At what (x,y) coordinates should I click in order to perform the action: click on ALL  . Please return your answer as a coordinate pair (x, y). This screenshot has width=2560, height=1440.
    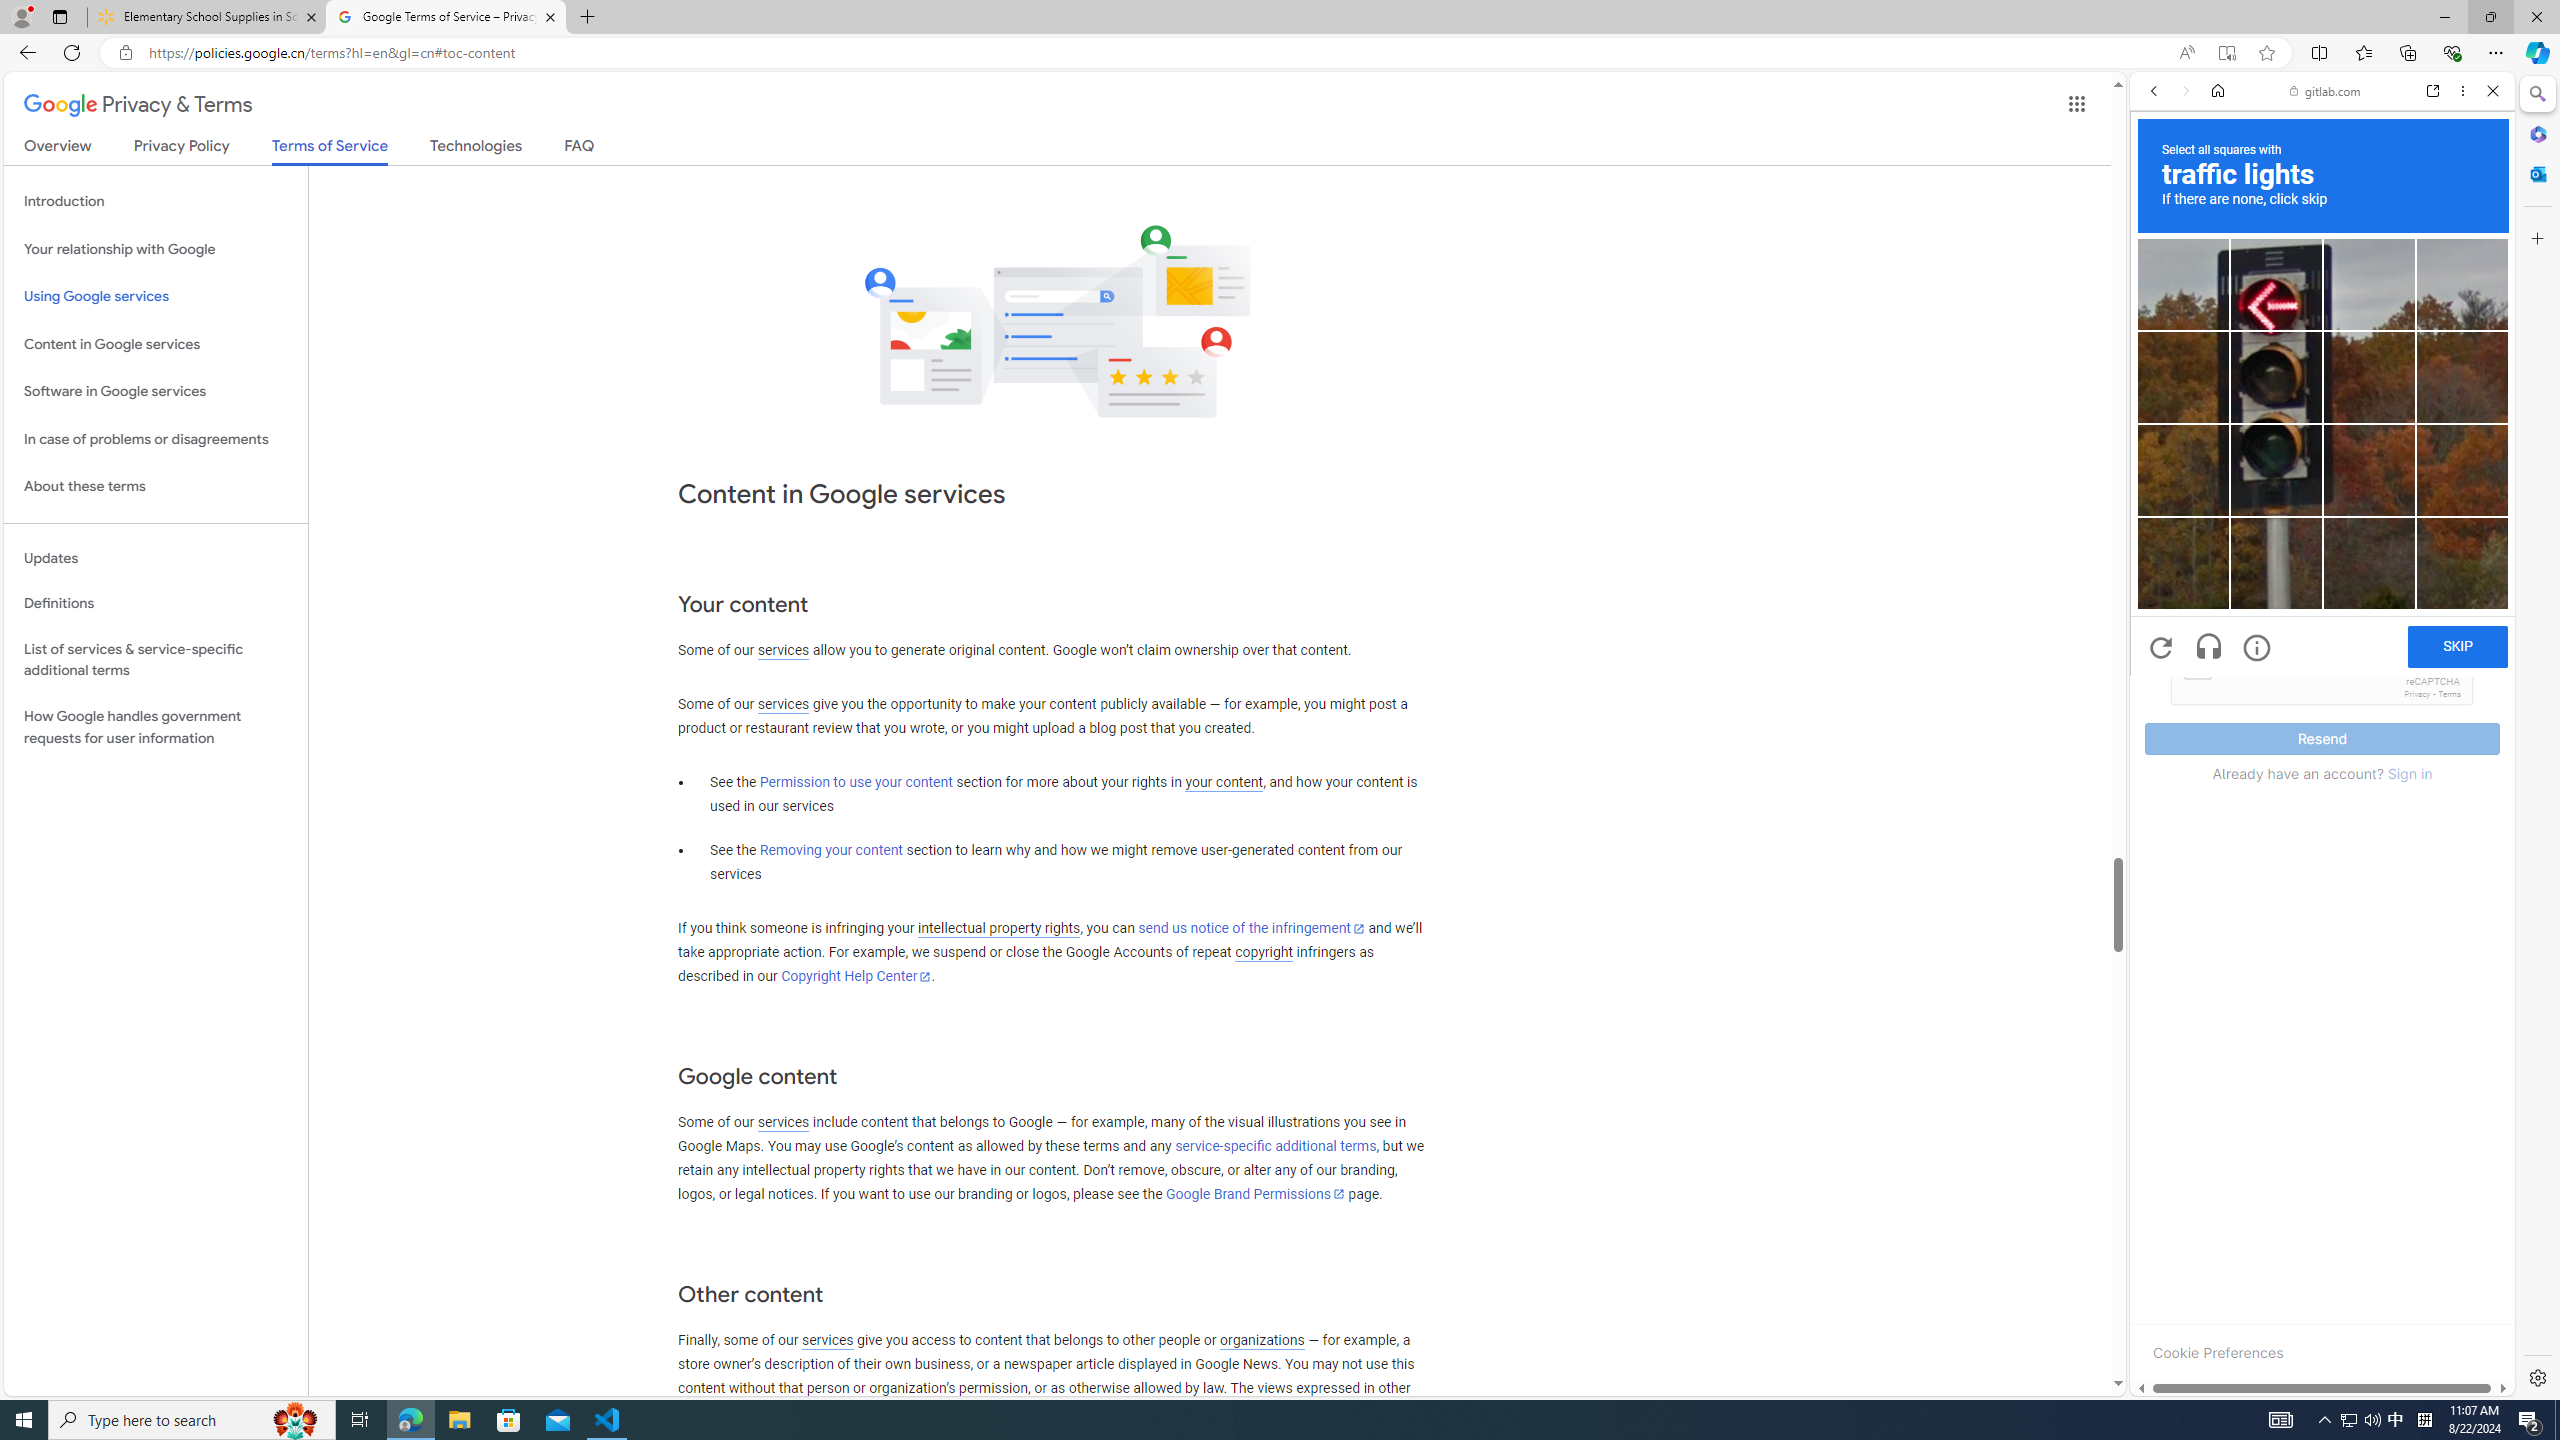
    Looking at the image, I should click on (2160, 229).